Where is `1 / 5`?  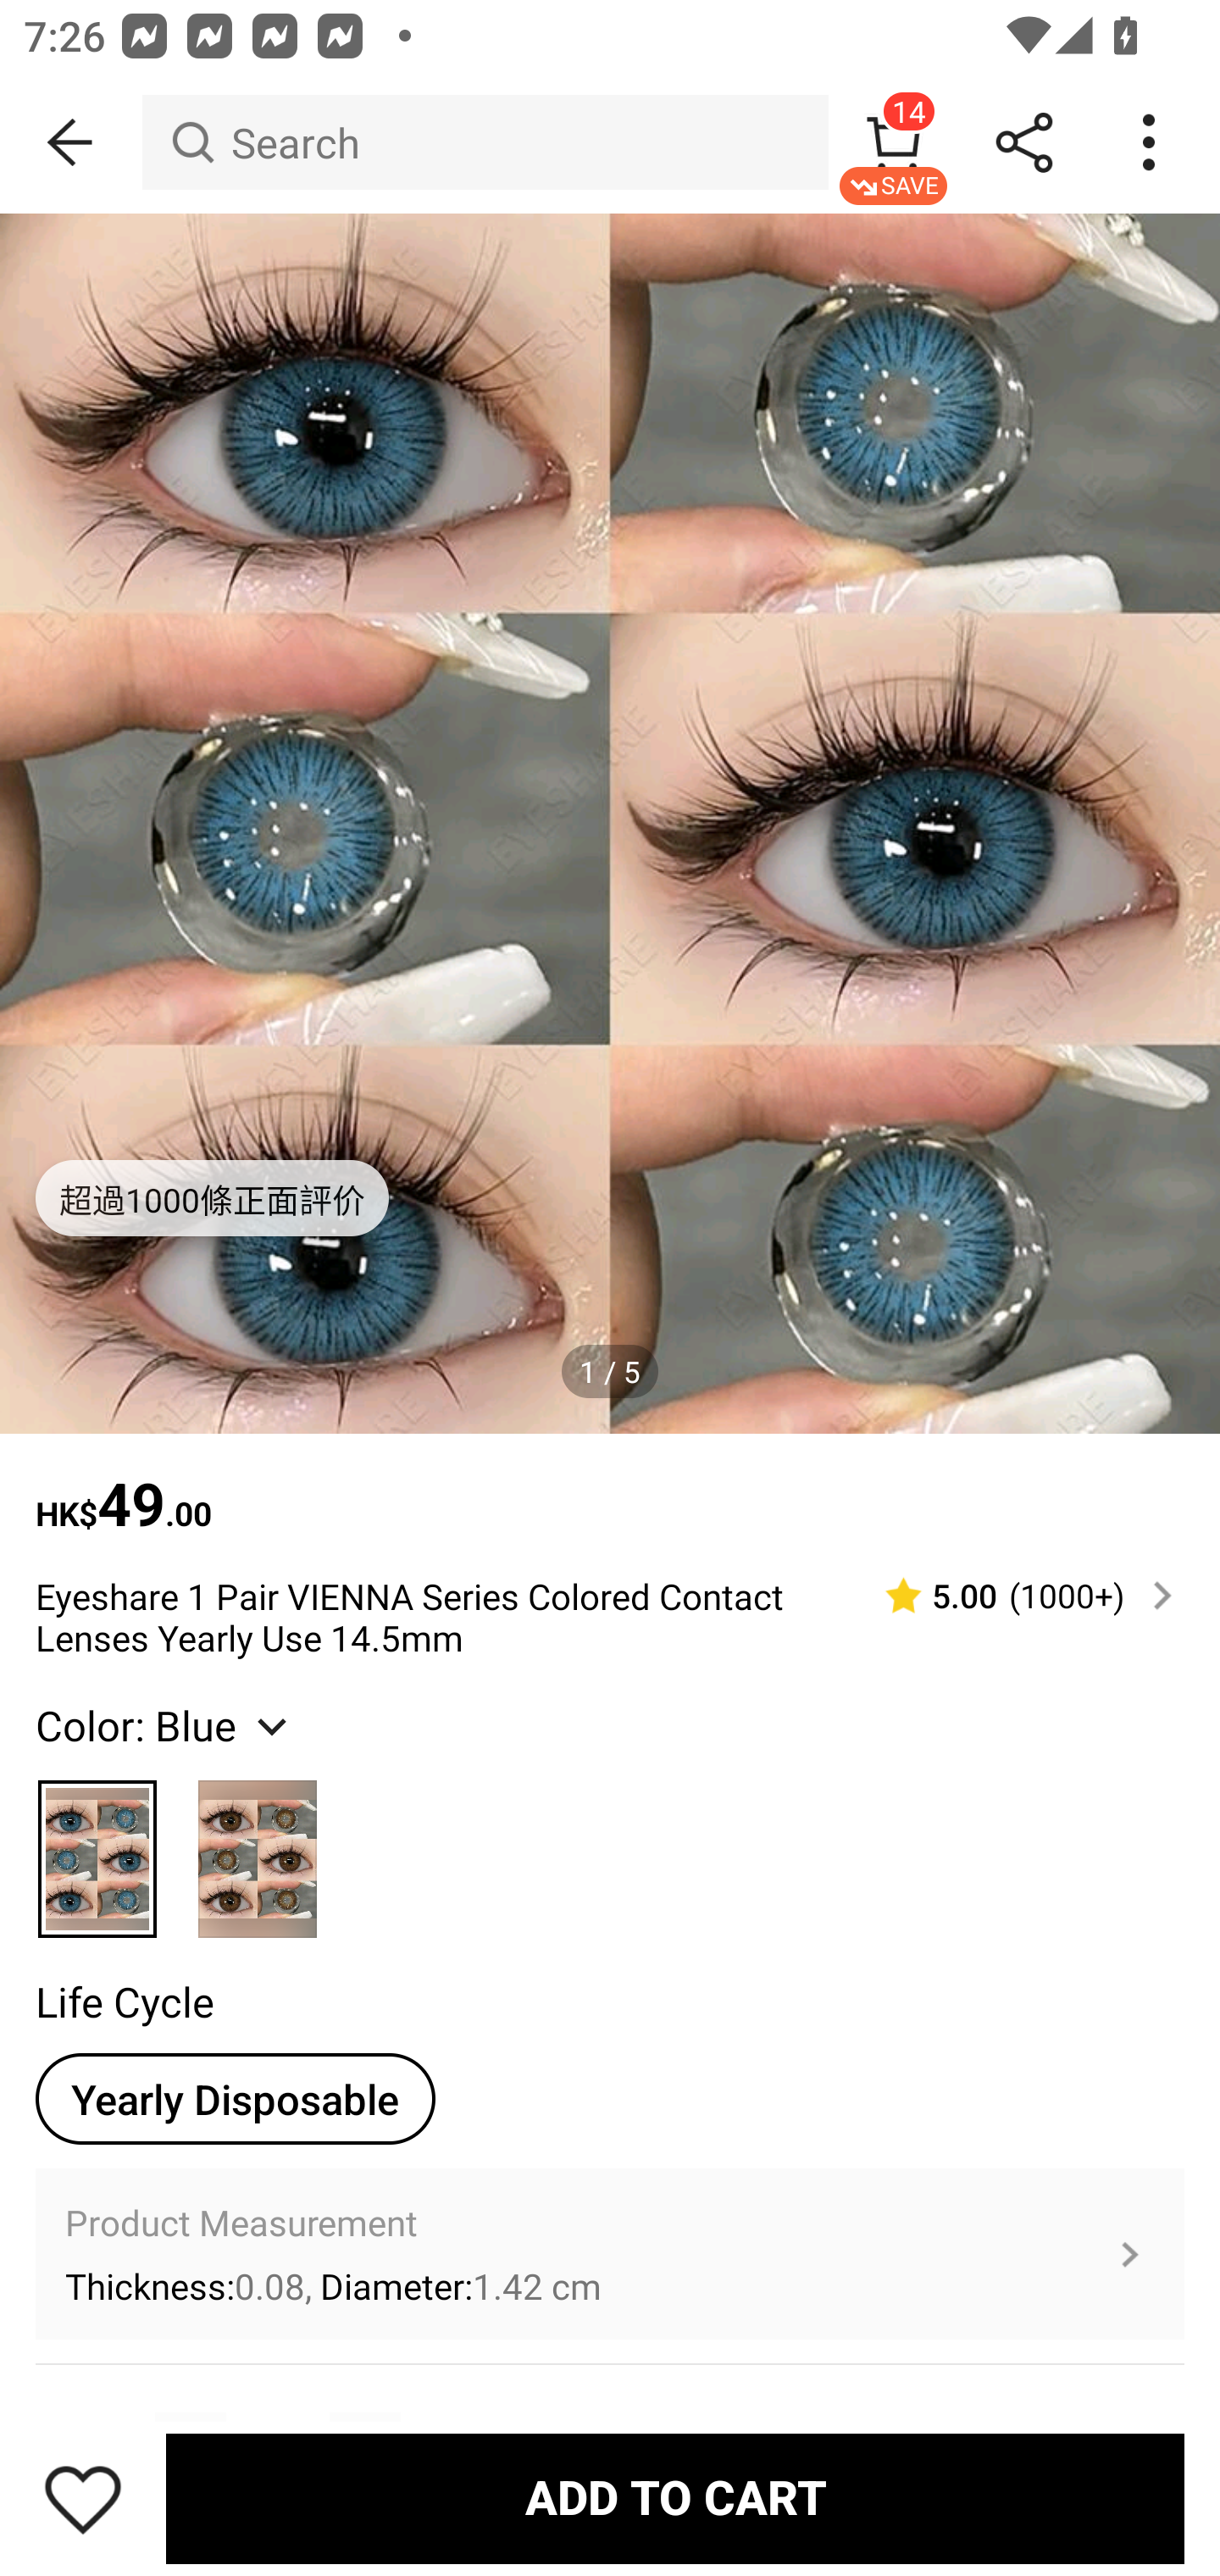 1 / 5 is located at coordinates (610, 1371).